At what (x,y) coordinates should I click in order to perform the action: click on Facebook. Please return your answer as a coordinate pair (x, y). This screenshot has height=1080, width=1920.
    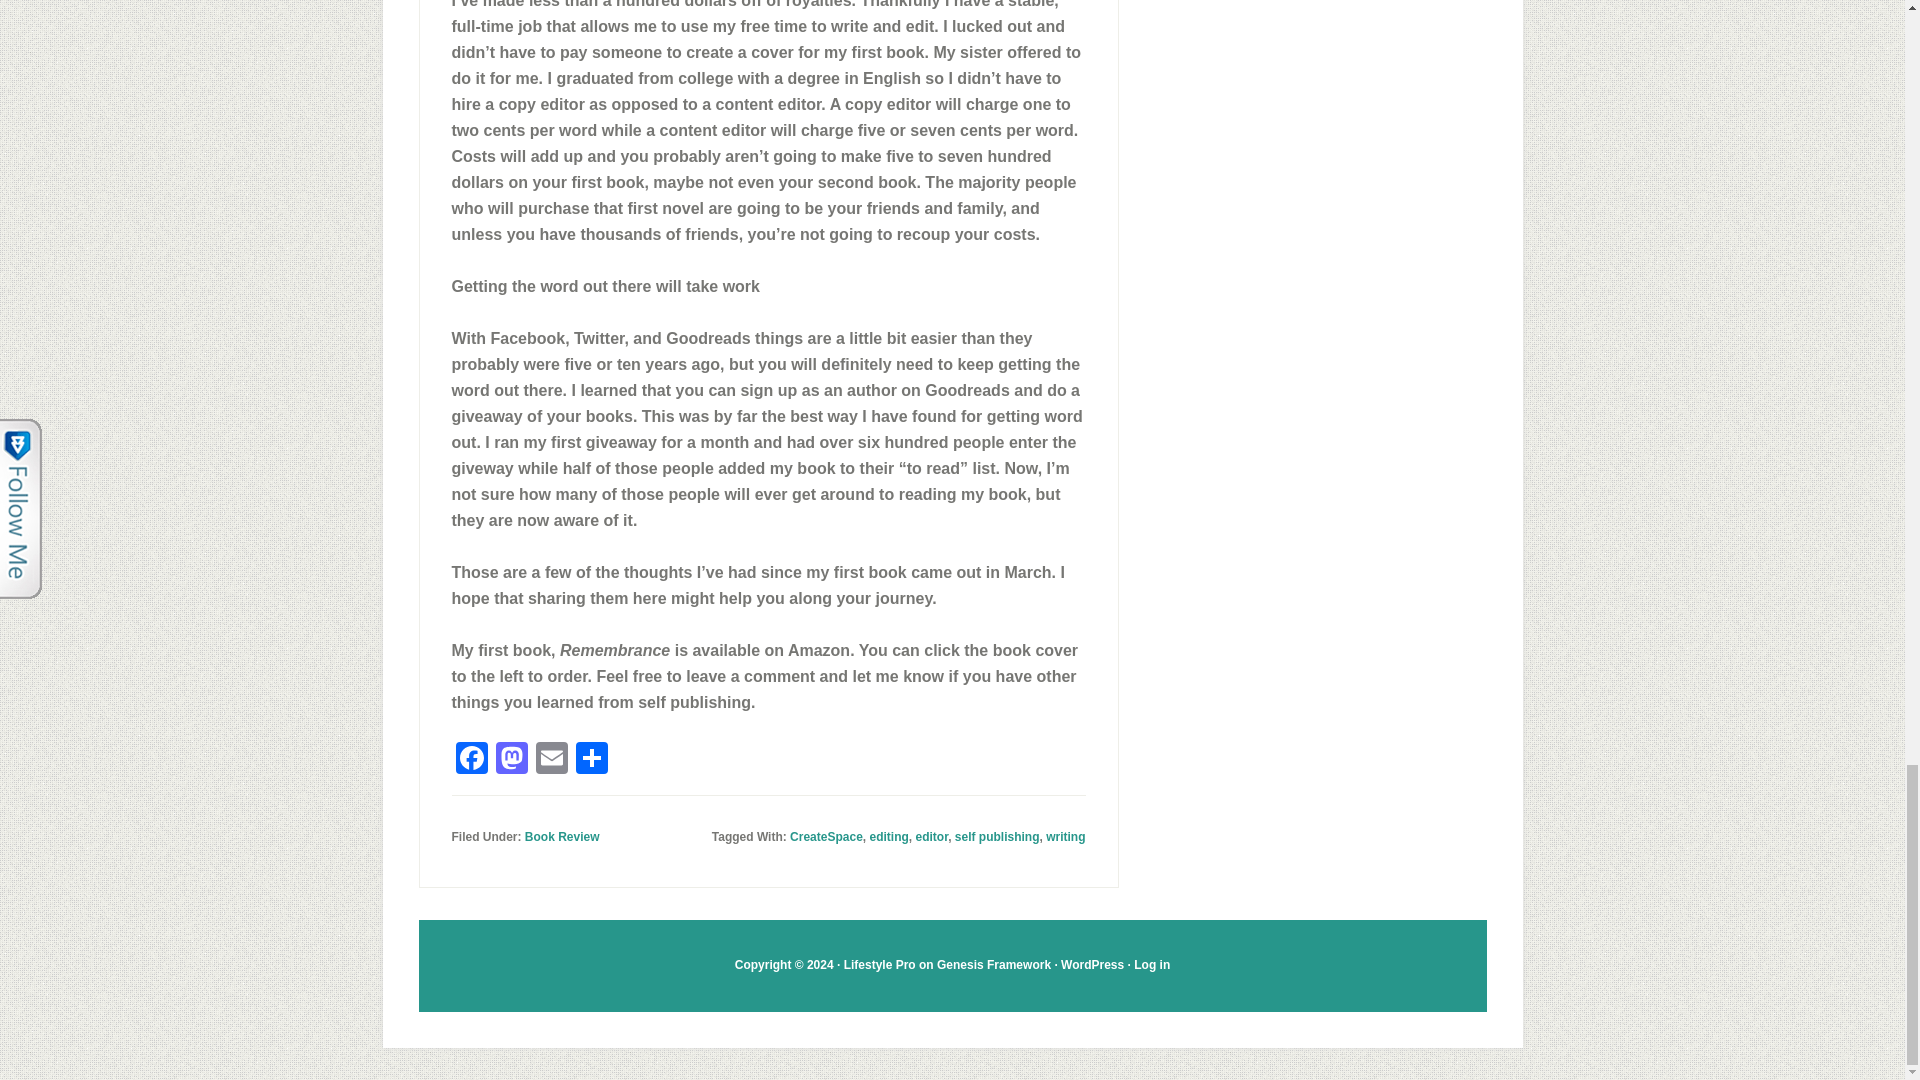
    Looking at the image, I should click on (471, 760).